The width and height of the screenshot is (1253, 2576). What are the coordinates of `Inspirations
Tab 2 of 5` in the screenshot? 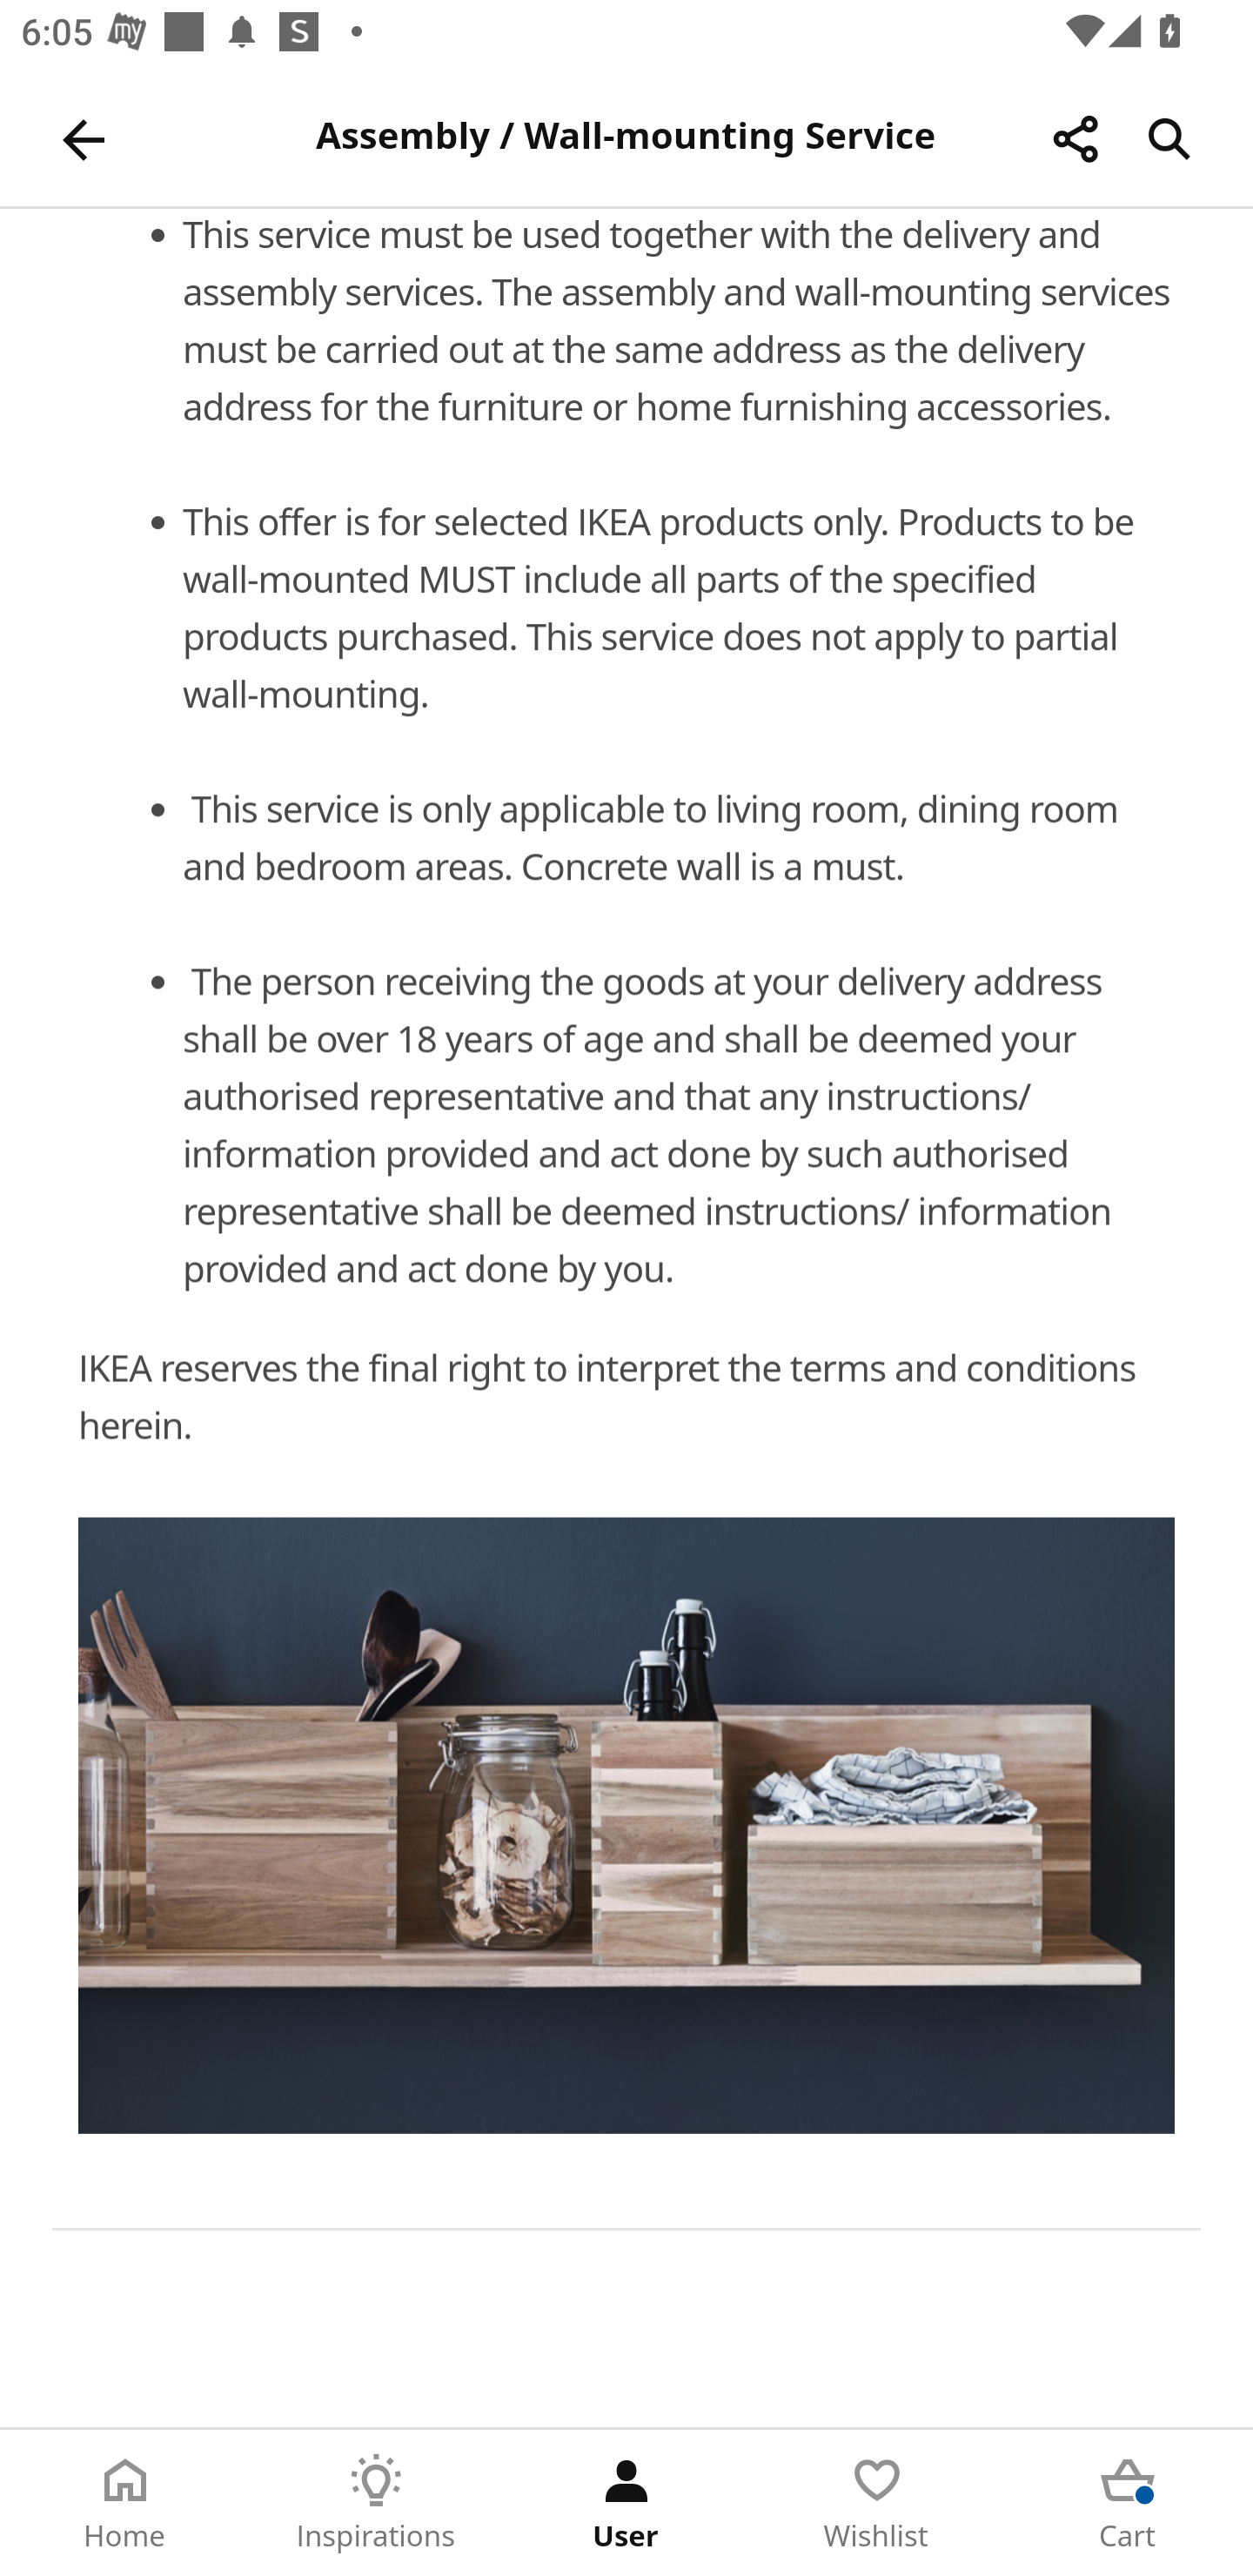 It's located at (376, 2503).